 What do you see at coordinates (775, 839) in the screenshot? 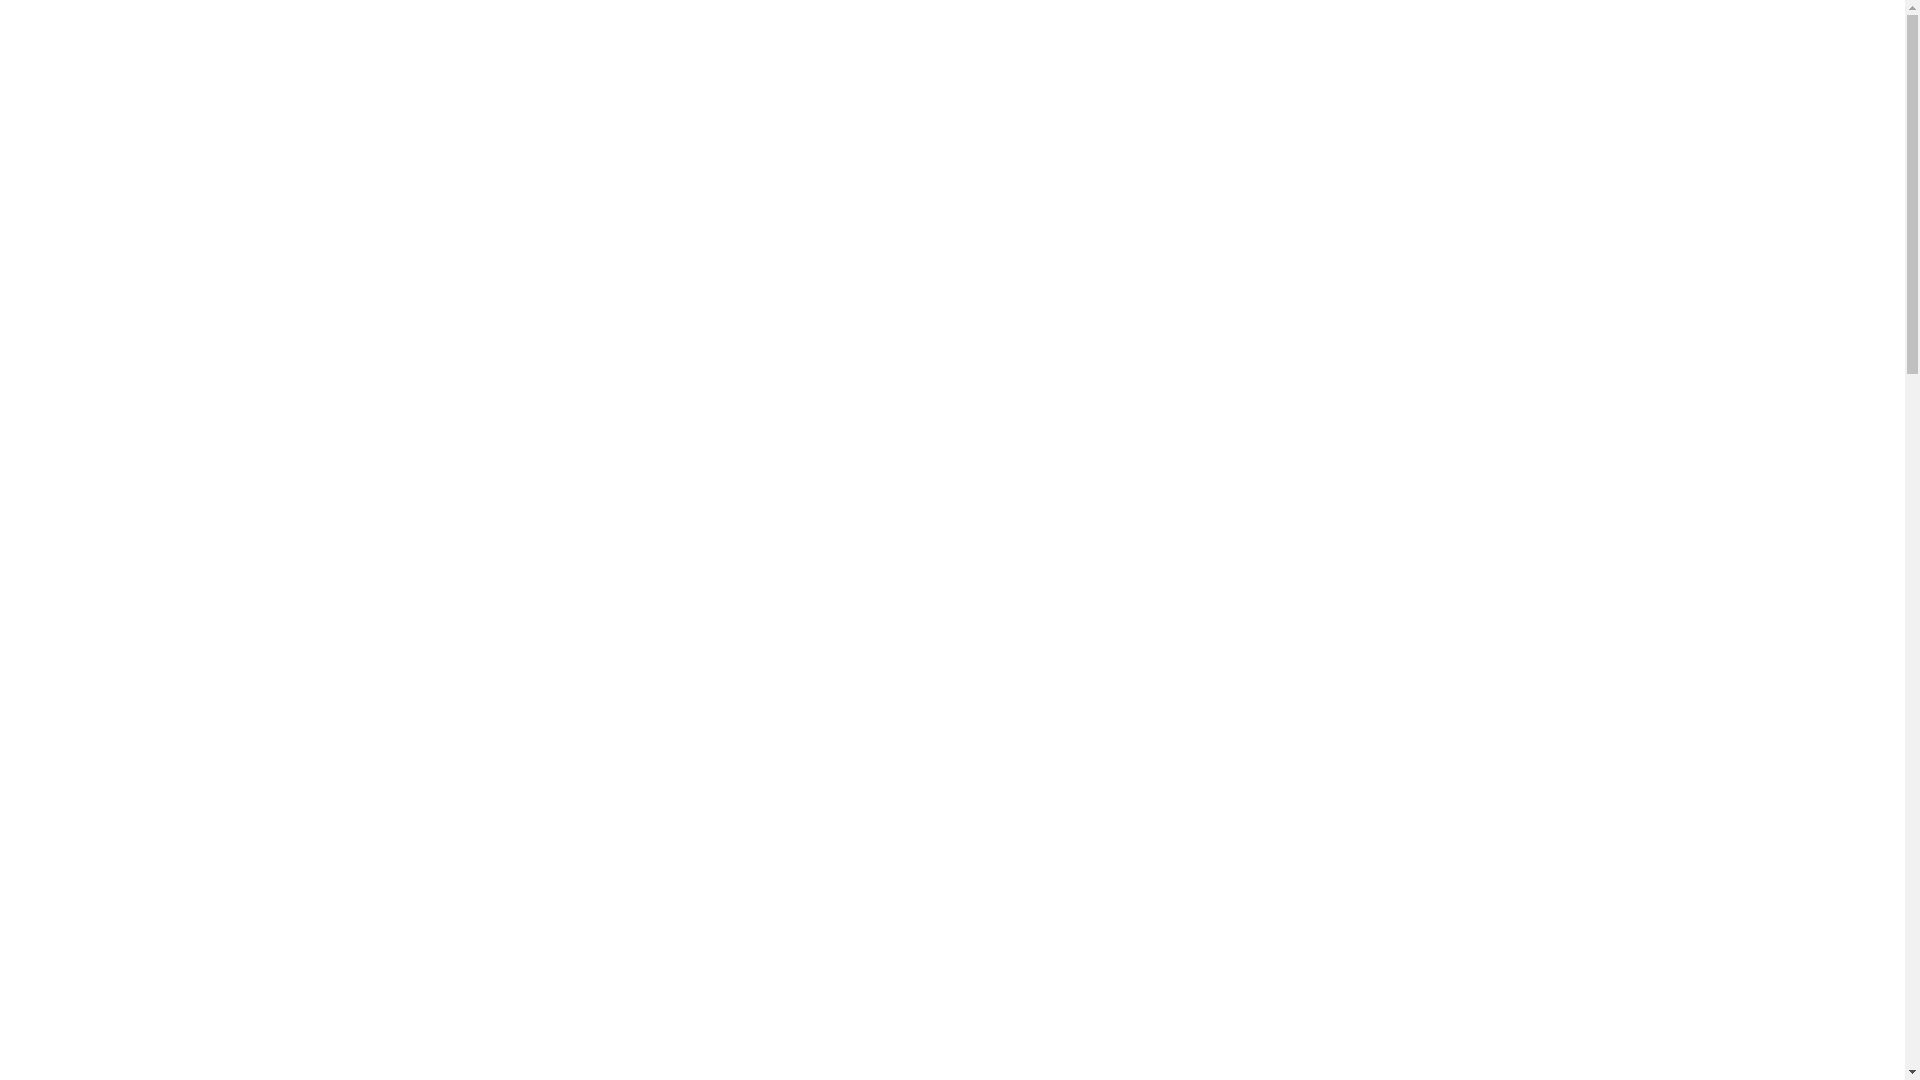
I see `TECHNOLOGY` at bounding box center [775, 839].